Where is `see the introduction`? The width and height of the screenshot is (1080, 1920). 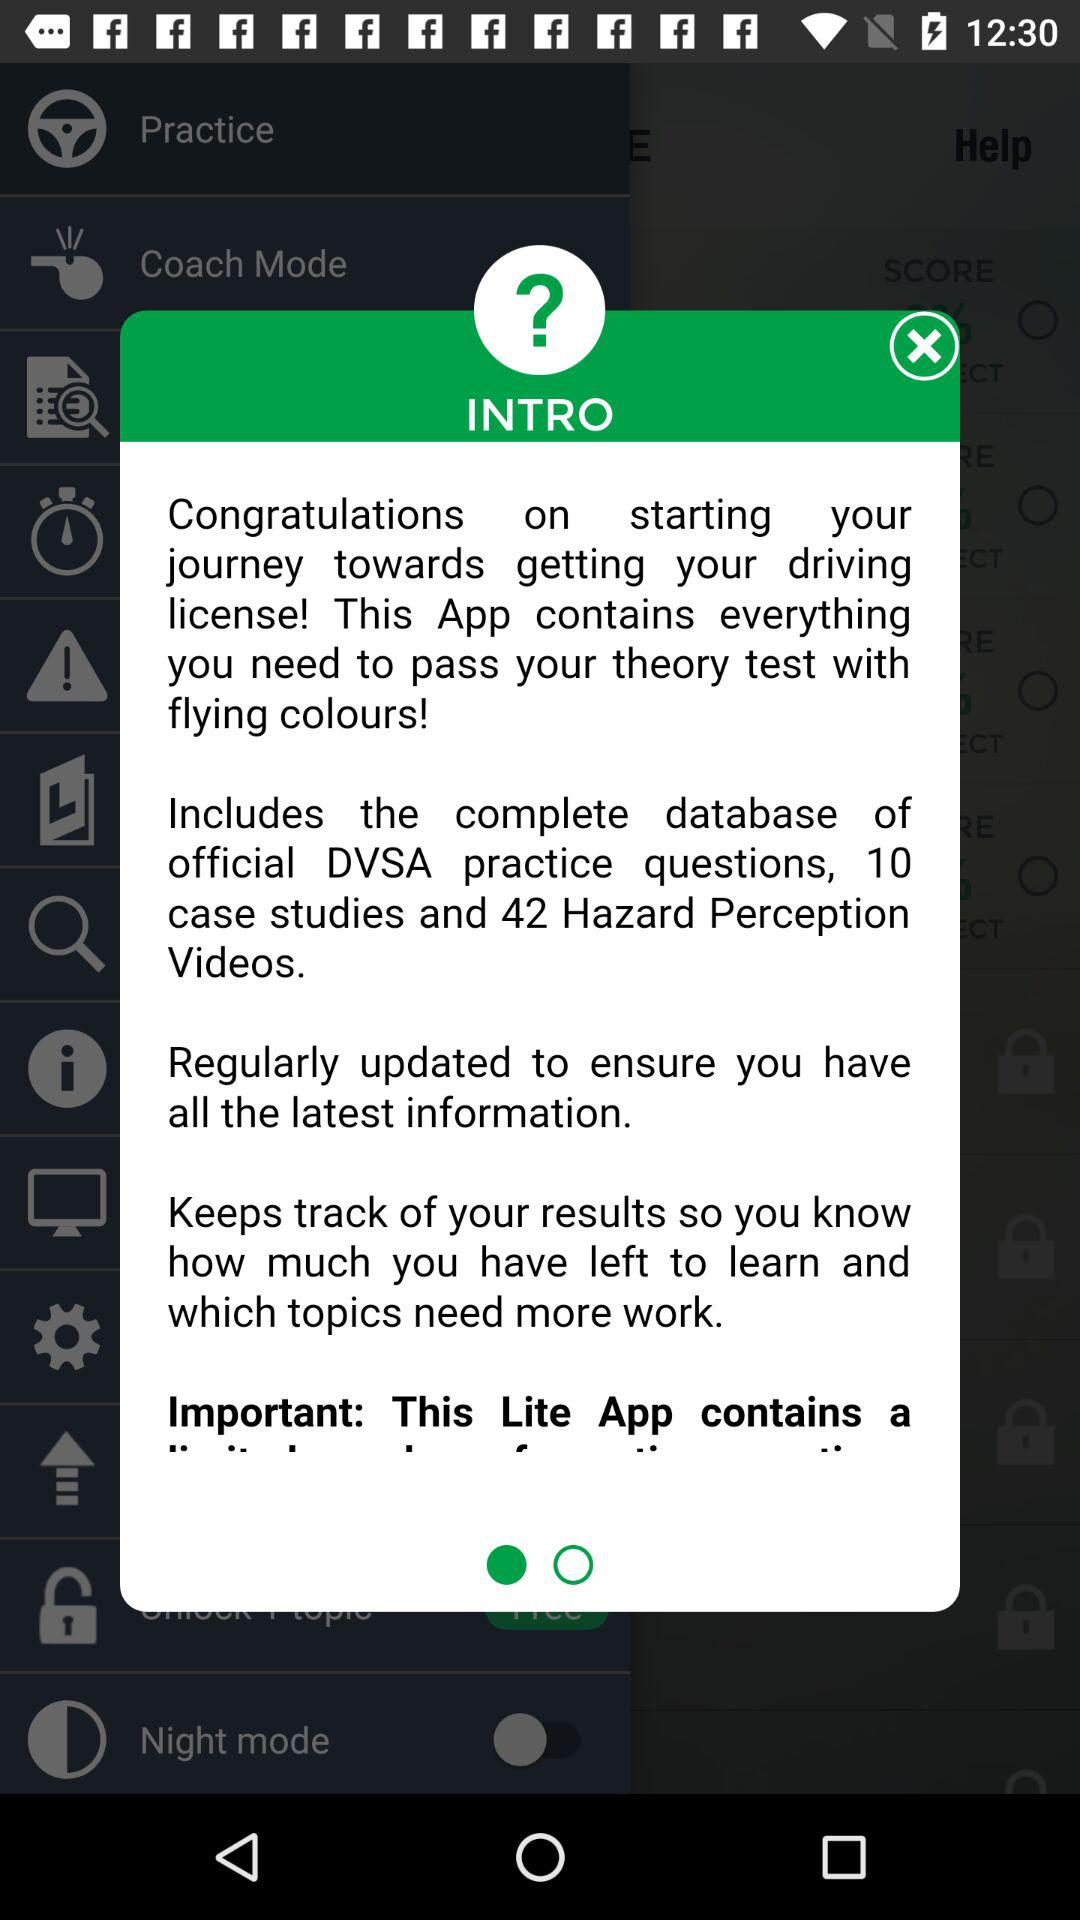
see the introduction is located at coordinates (540, 993).